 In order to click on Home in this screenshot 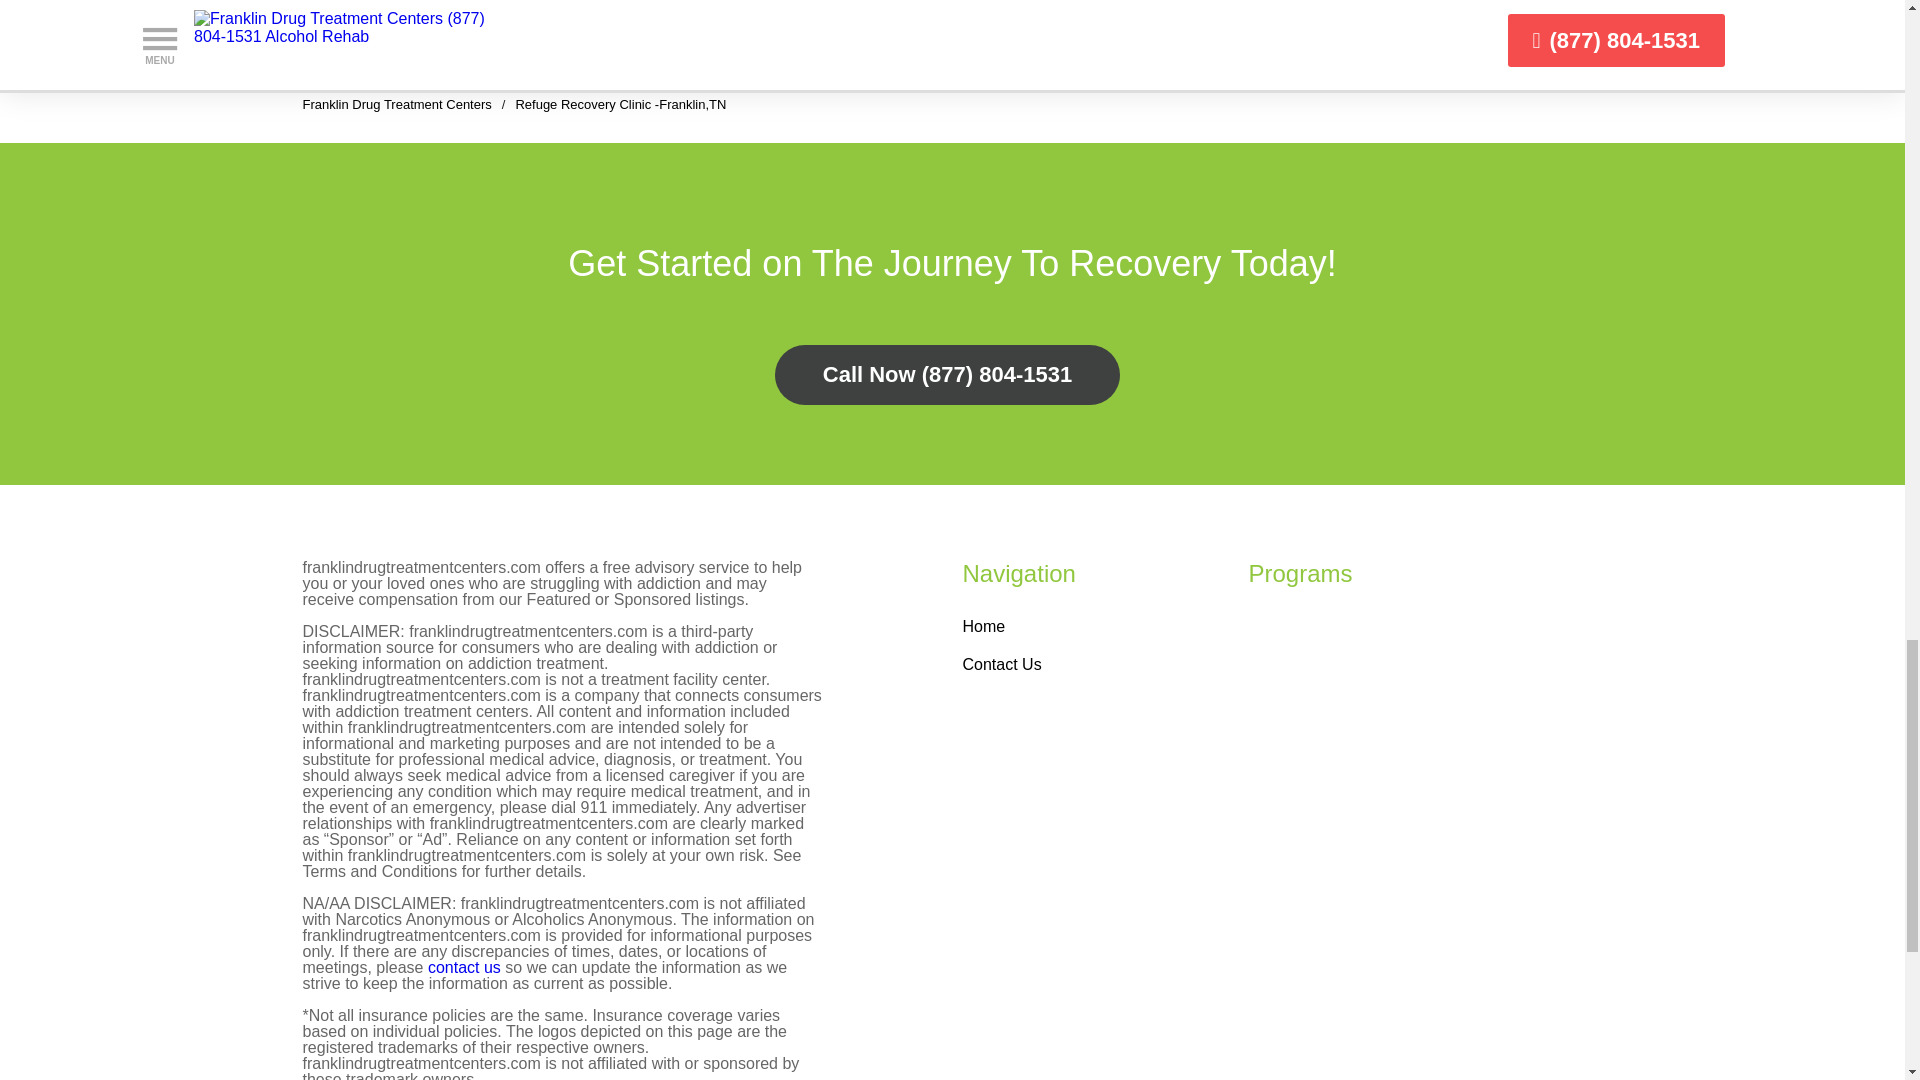, I will do `click(982, 626)`.